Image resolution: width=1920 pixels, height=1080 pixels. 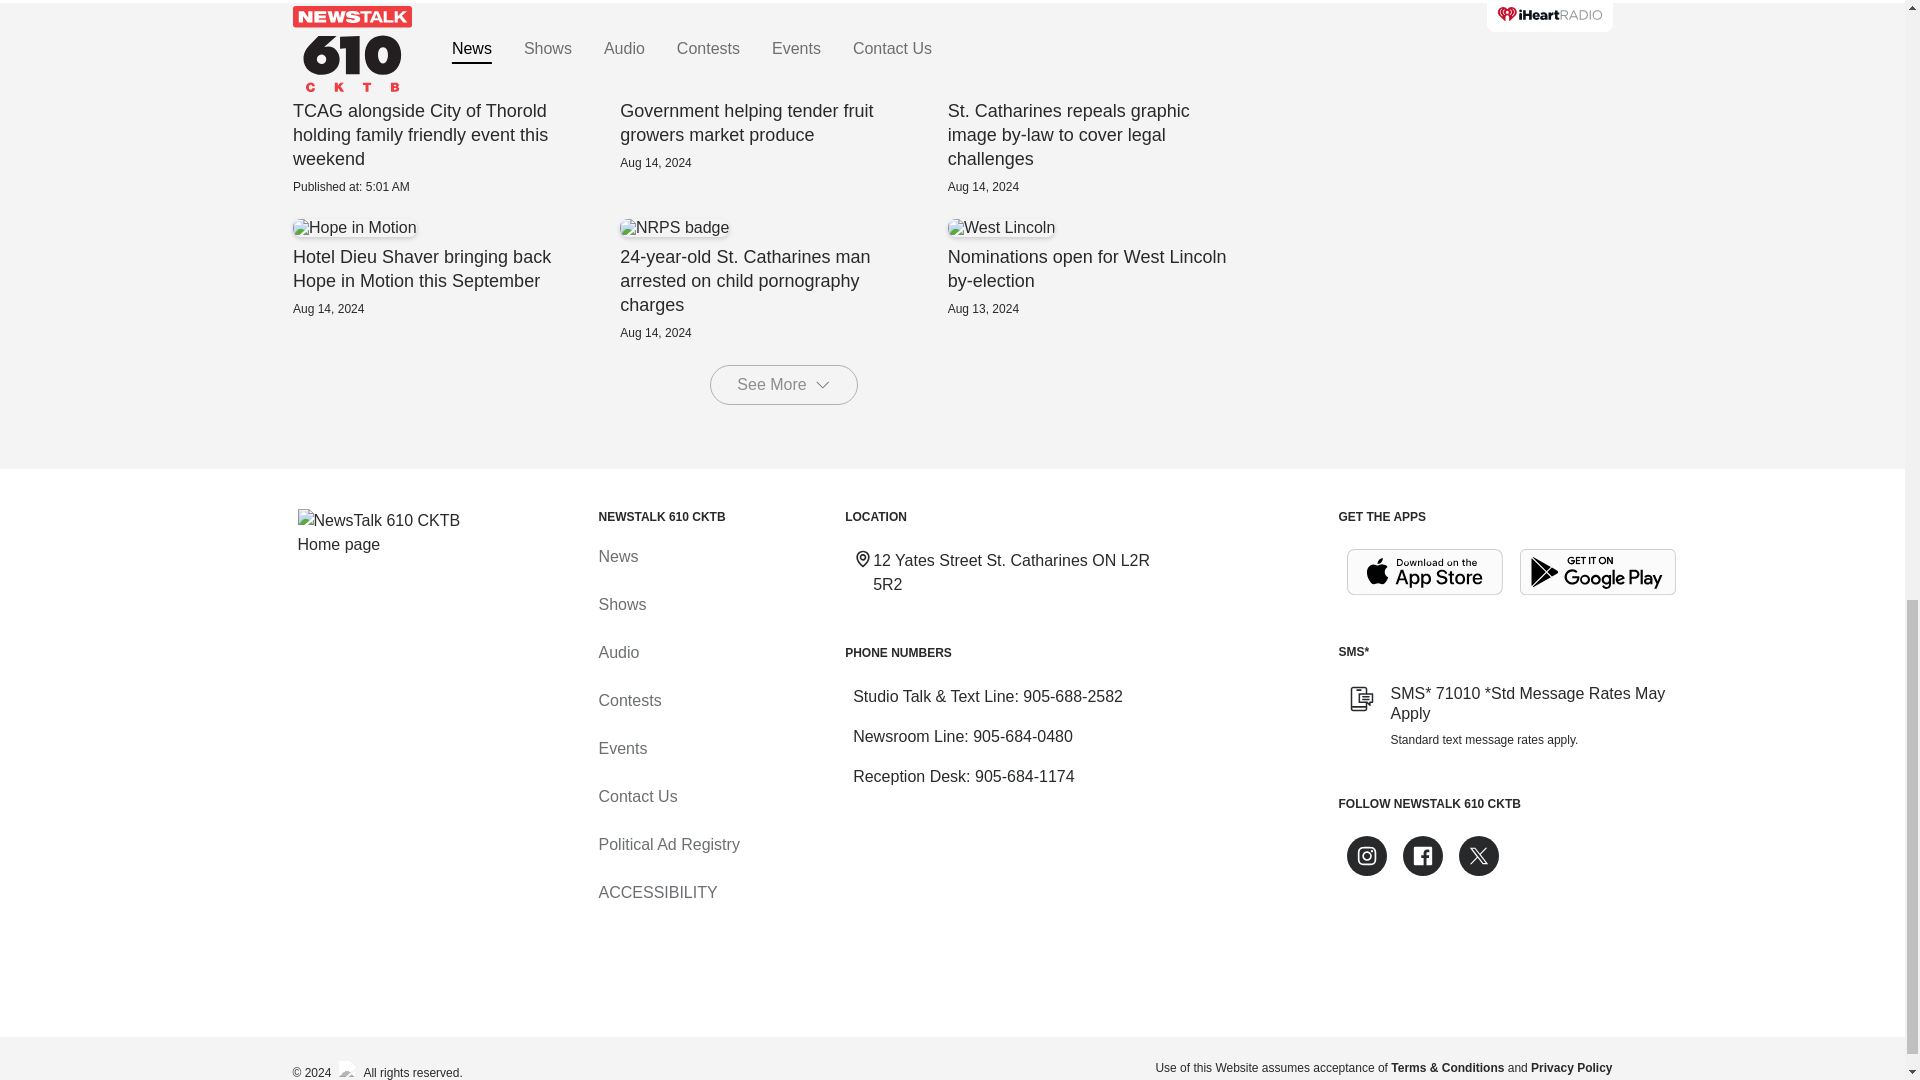 What do you see at coordinates (1025, 776) in the screenshot?
I see `905-684-1174` at bounding box center [1025, 776].